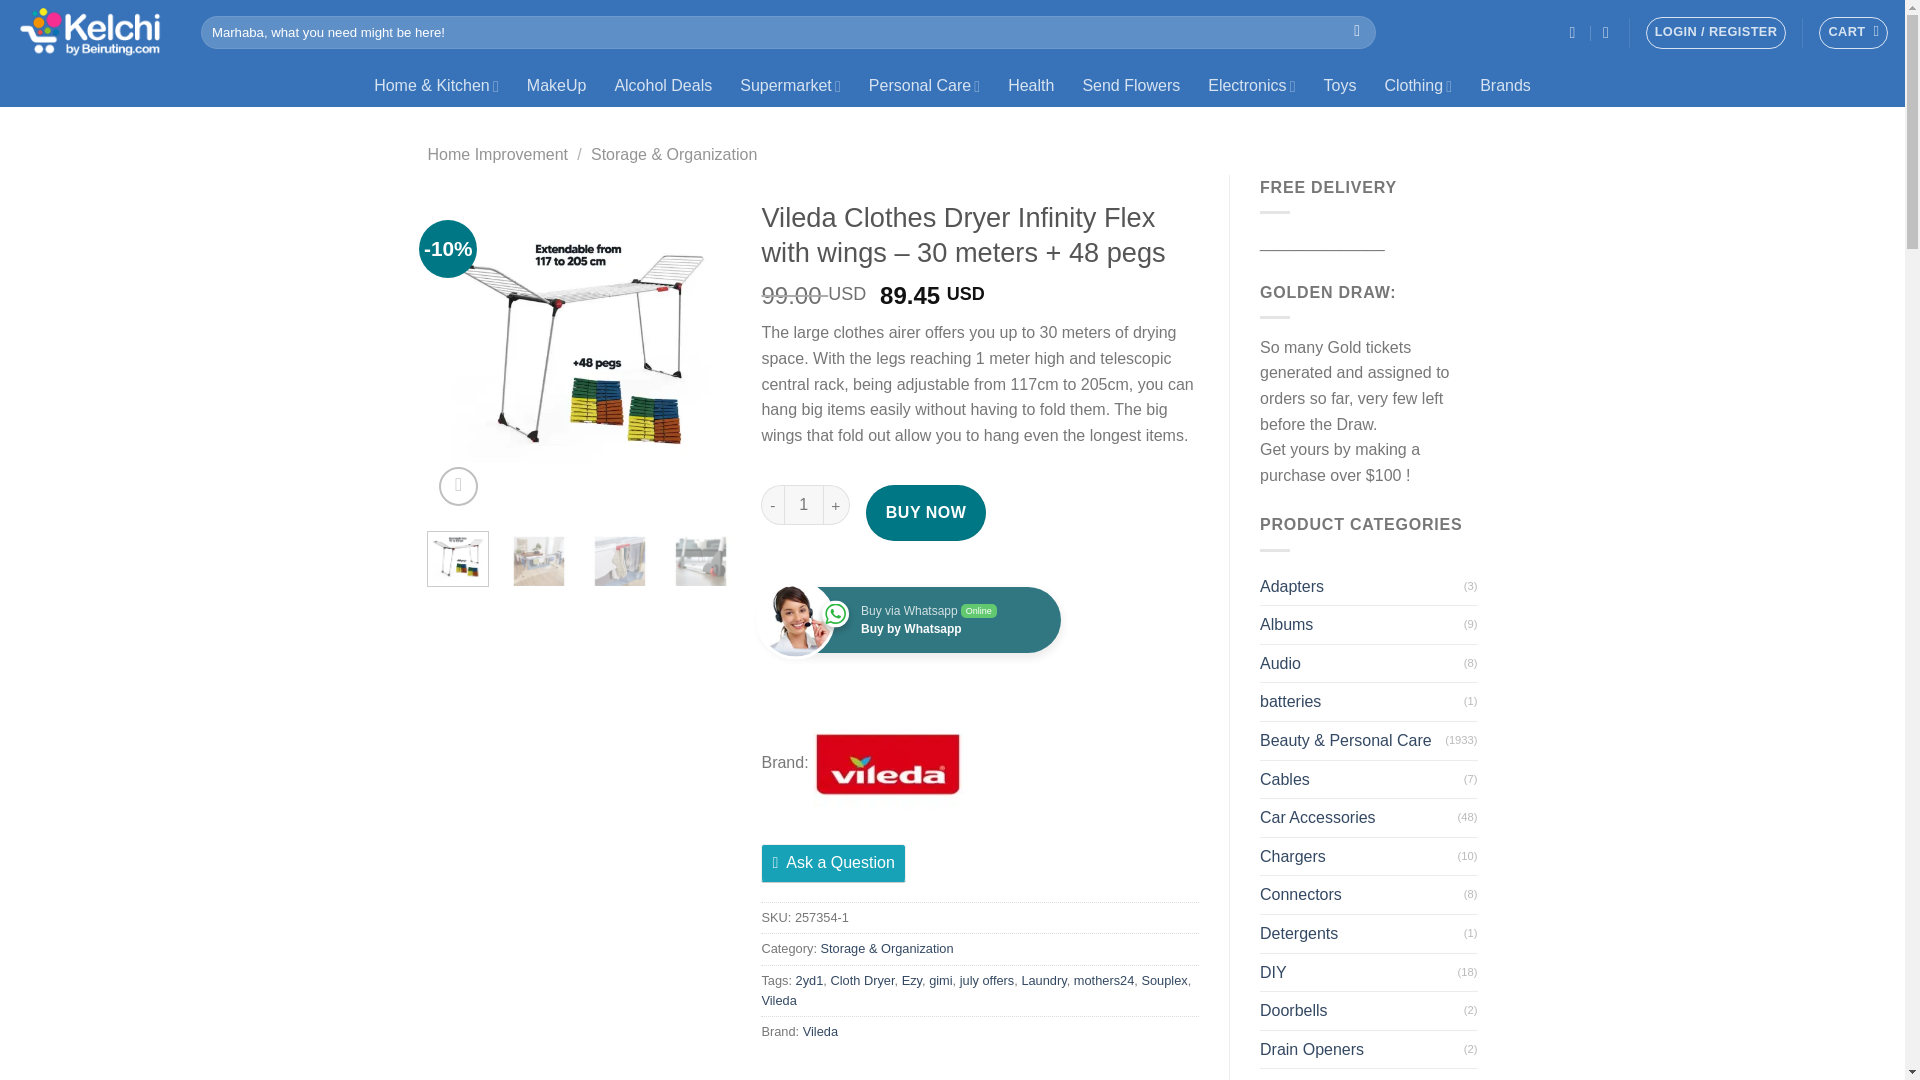  I want to click on Search, so click(1357, 32).